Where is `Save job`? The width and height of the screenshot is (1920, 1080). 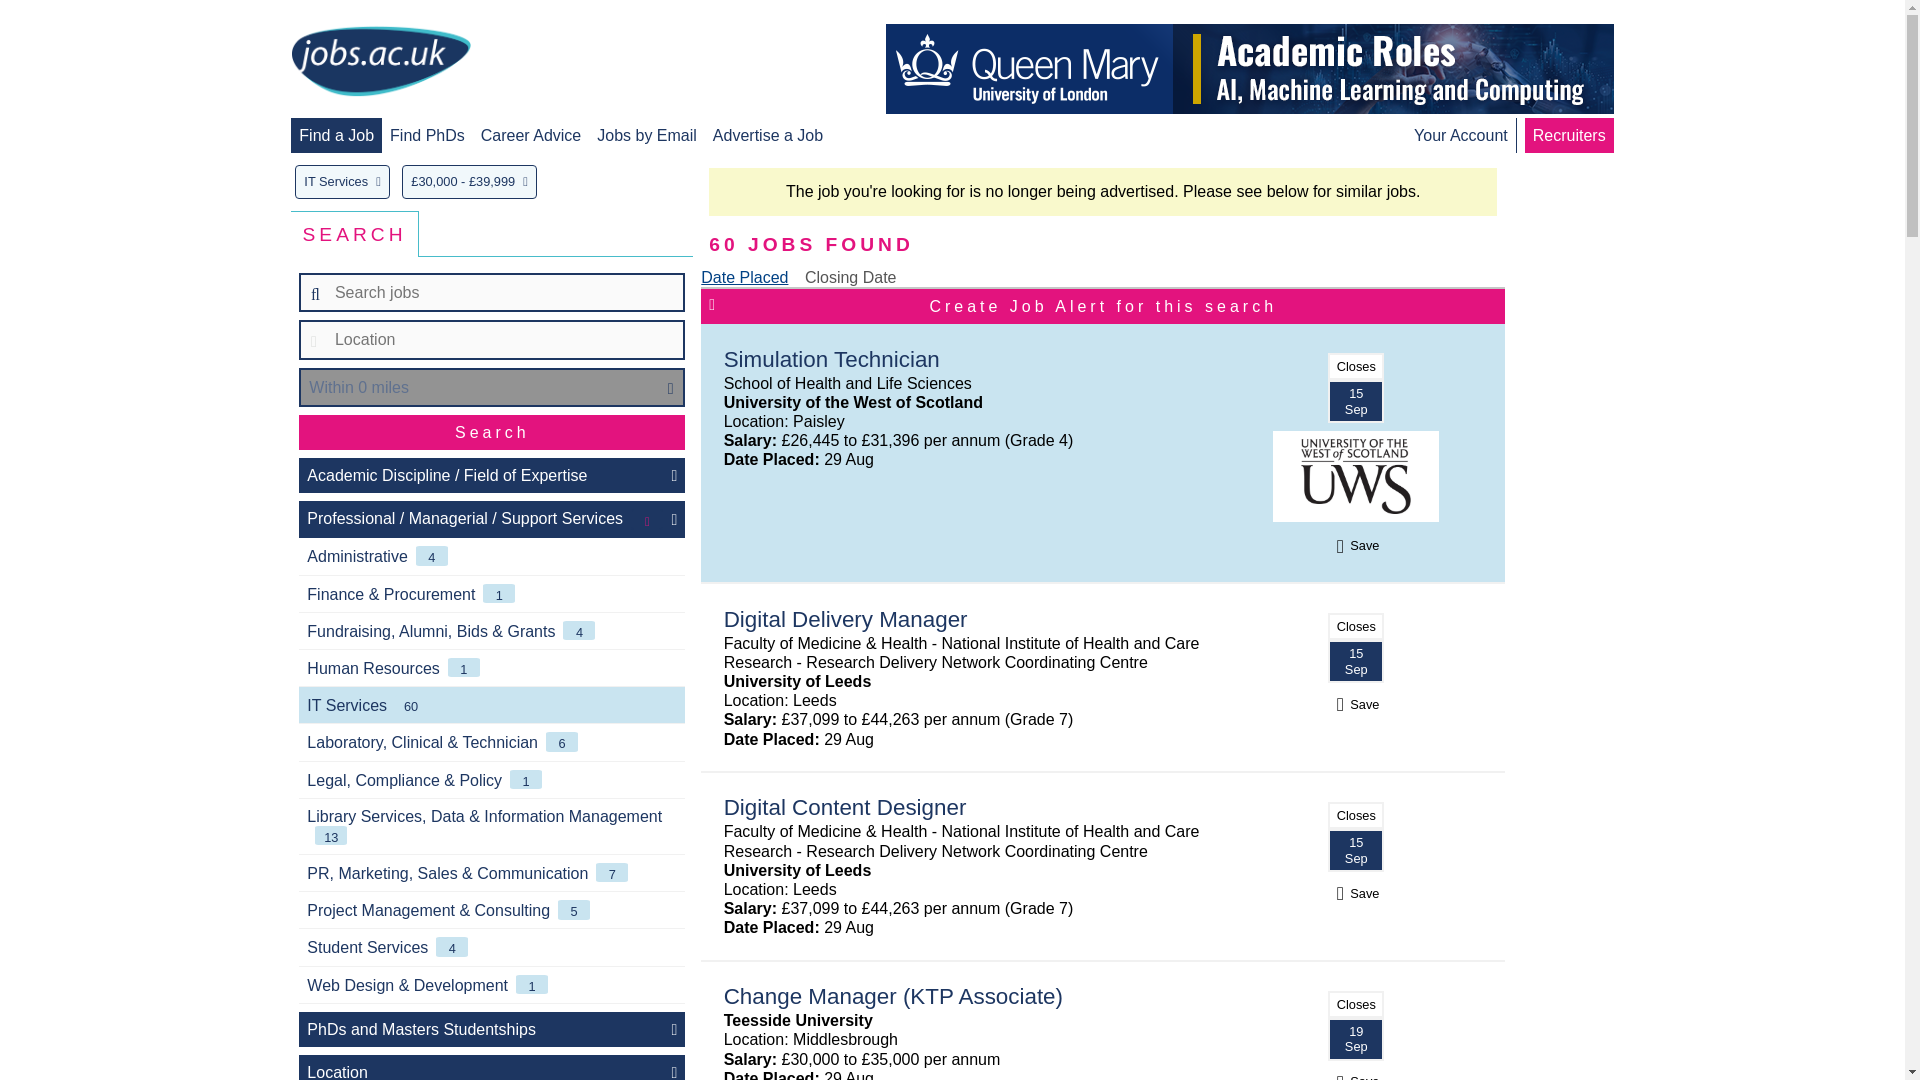
Save job is located at coordinates (1355, 1078).